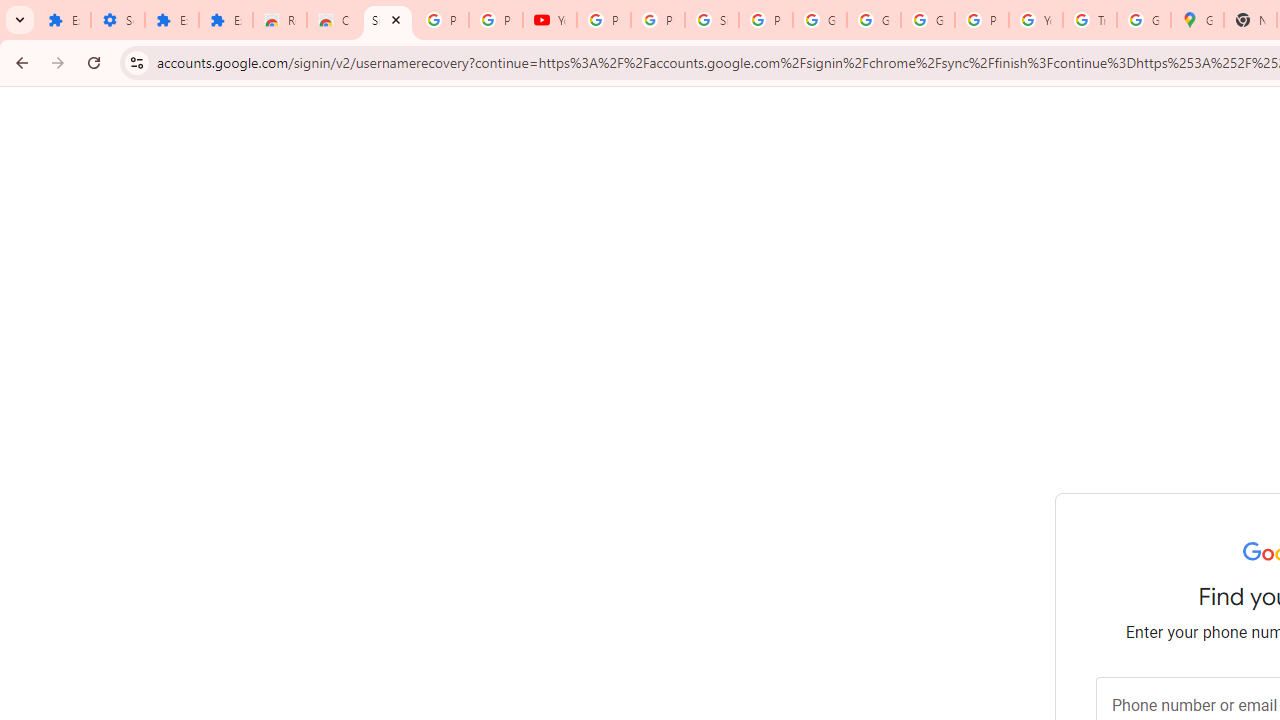 The height and width of the screenshot is (720, 1280). Describe the element at coordinates (874, 20) in the screenshot. I see `Google Account` at that location.